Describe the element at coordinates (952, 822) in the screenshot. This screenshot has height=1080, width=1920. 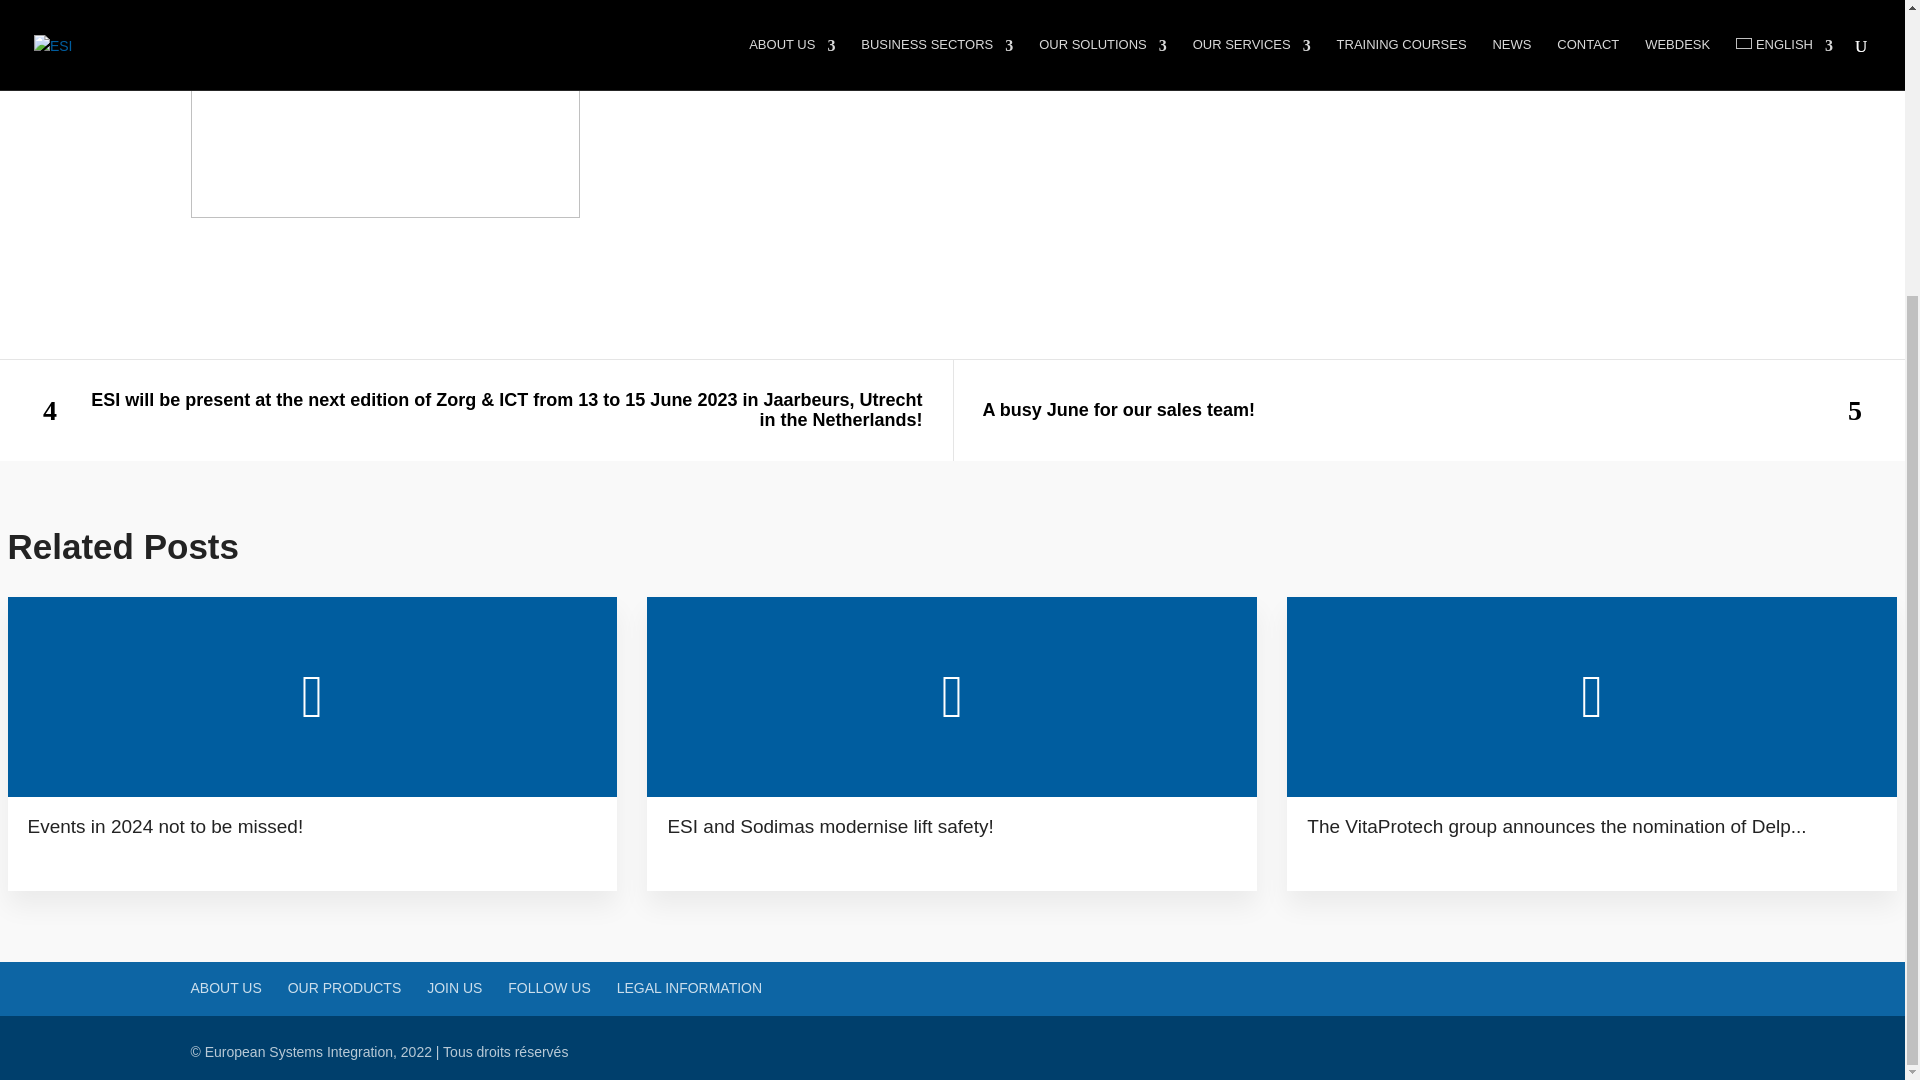
I see `ESI and Sodimas modernise lift safety!` at that location.